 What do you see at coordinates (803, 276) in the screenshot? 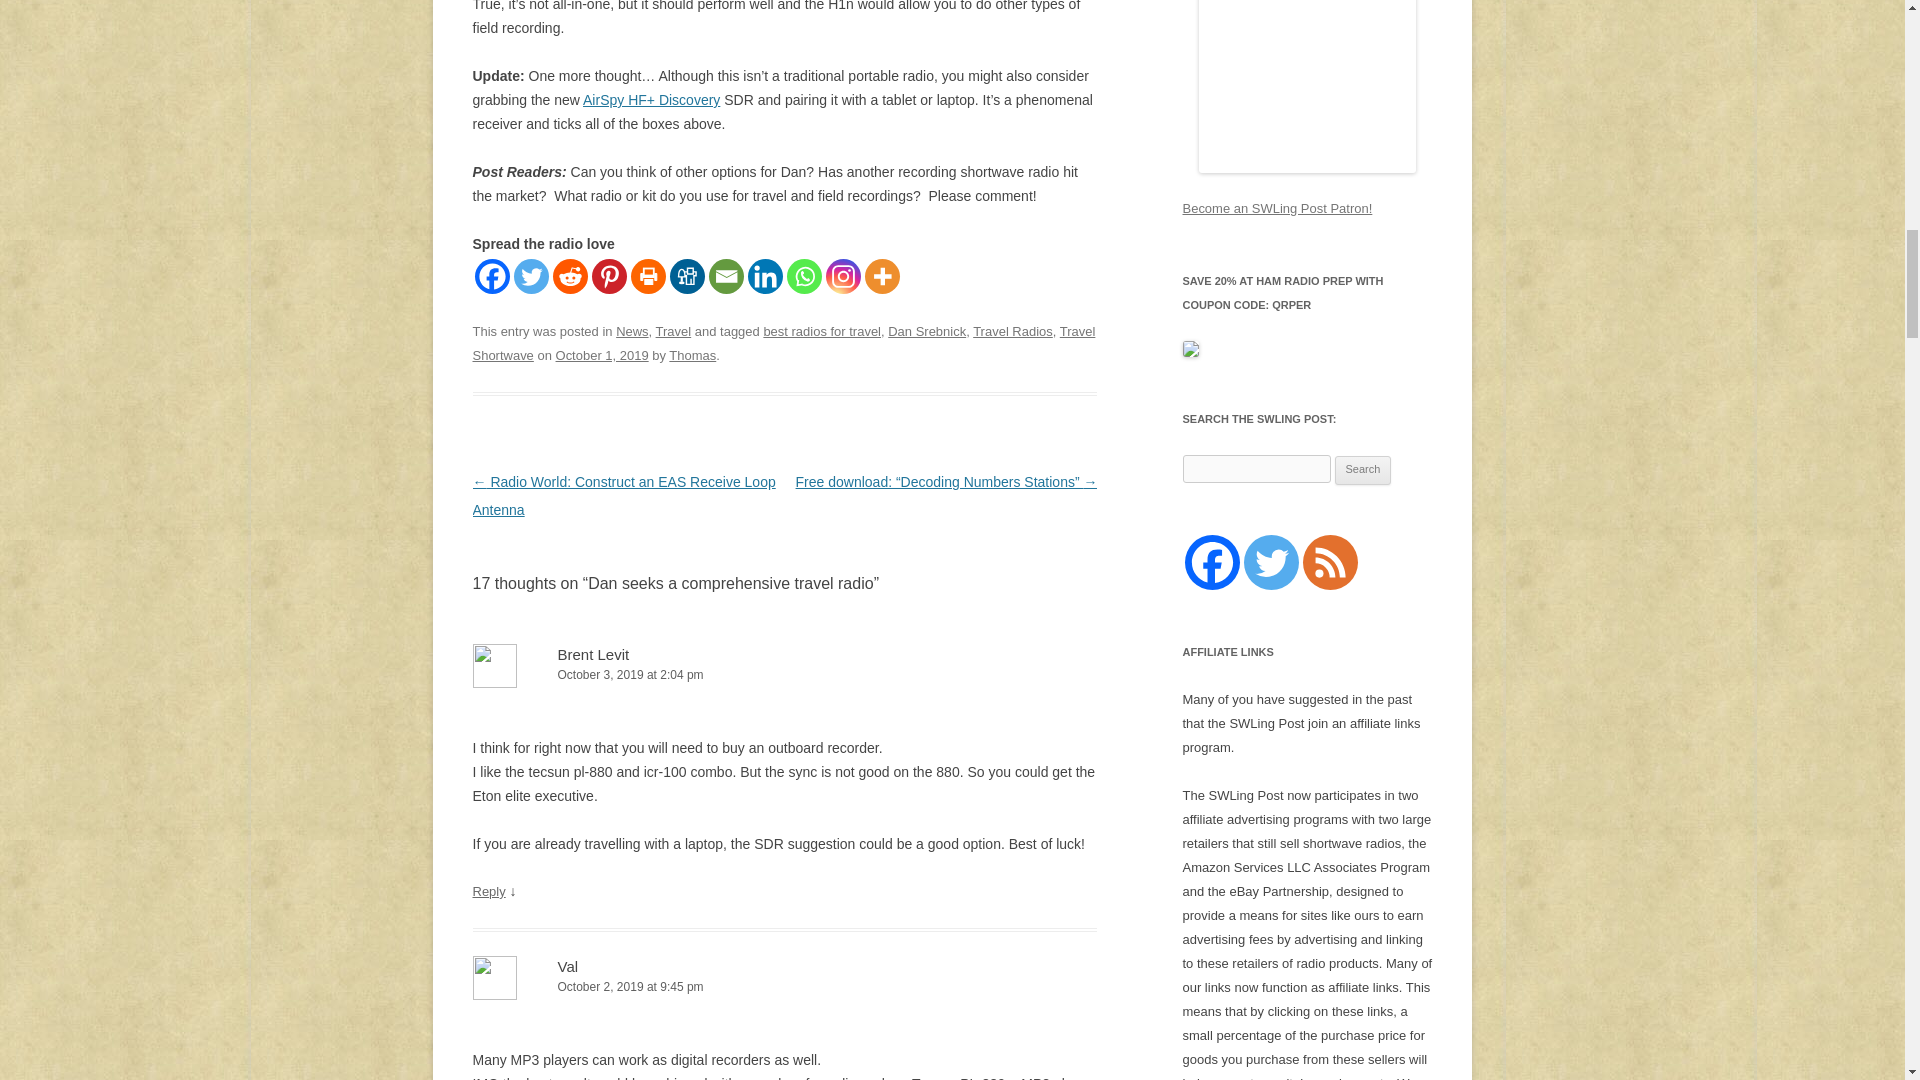
I see `Whatsapp` at bounding box center [803, 276].